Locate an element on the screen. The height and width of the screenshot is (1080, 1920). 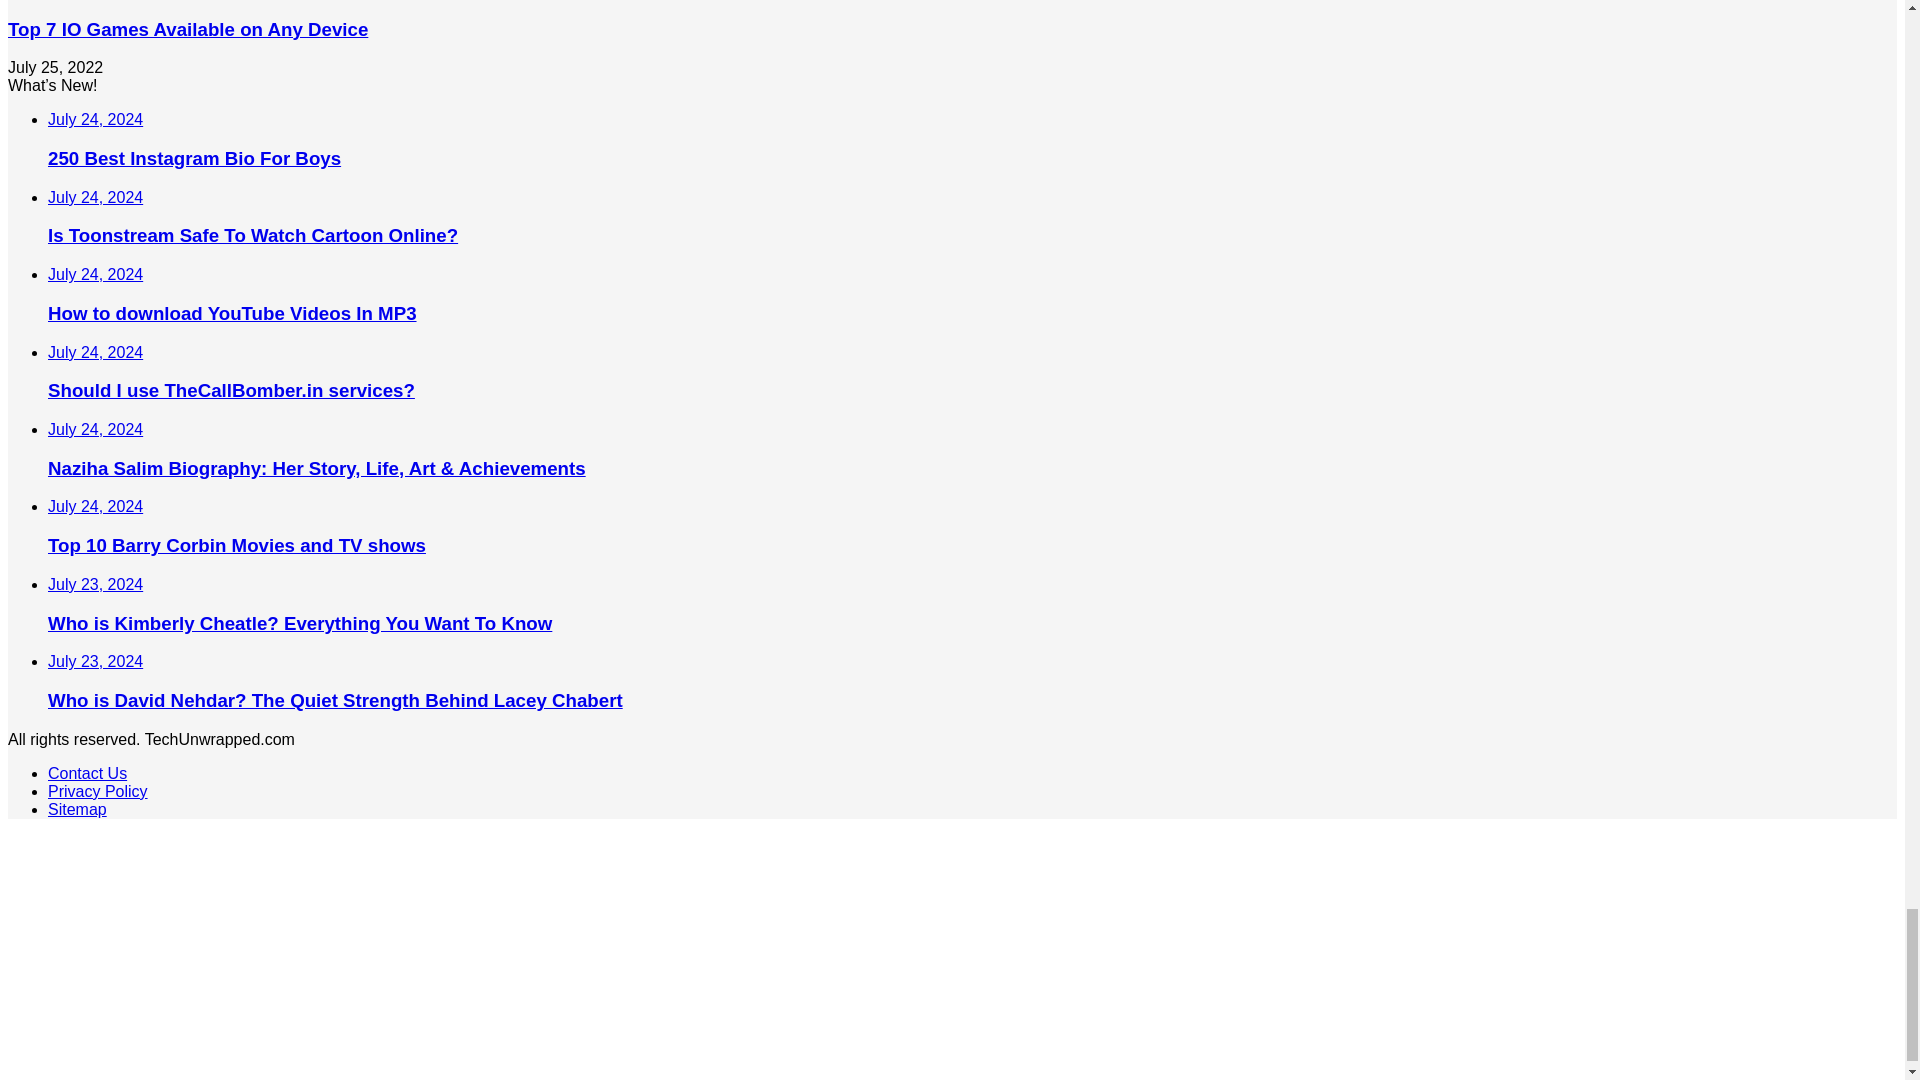
Contact Us is located at coordinates (87, 772).